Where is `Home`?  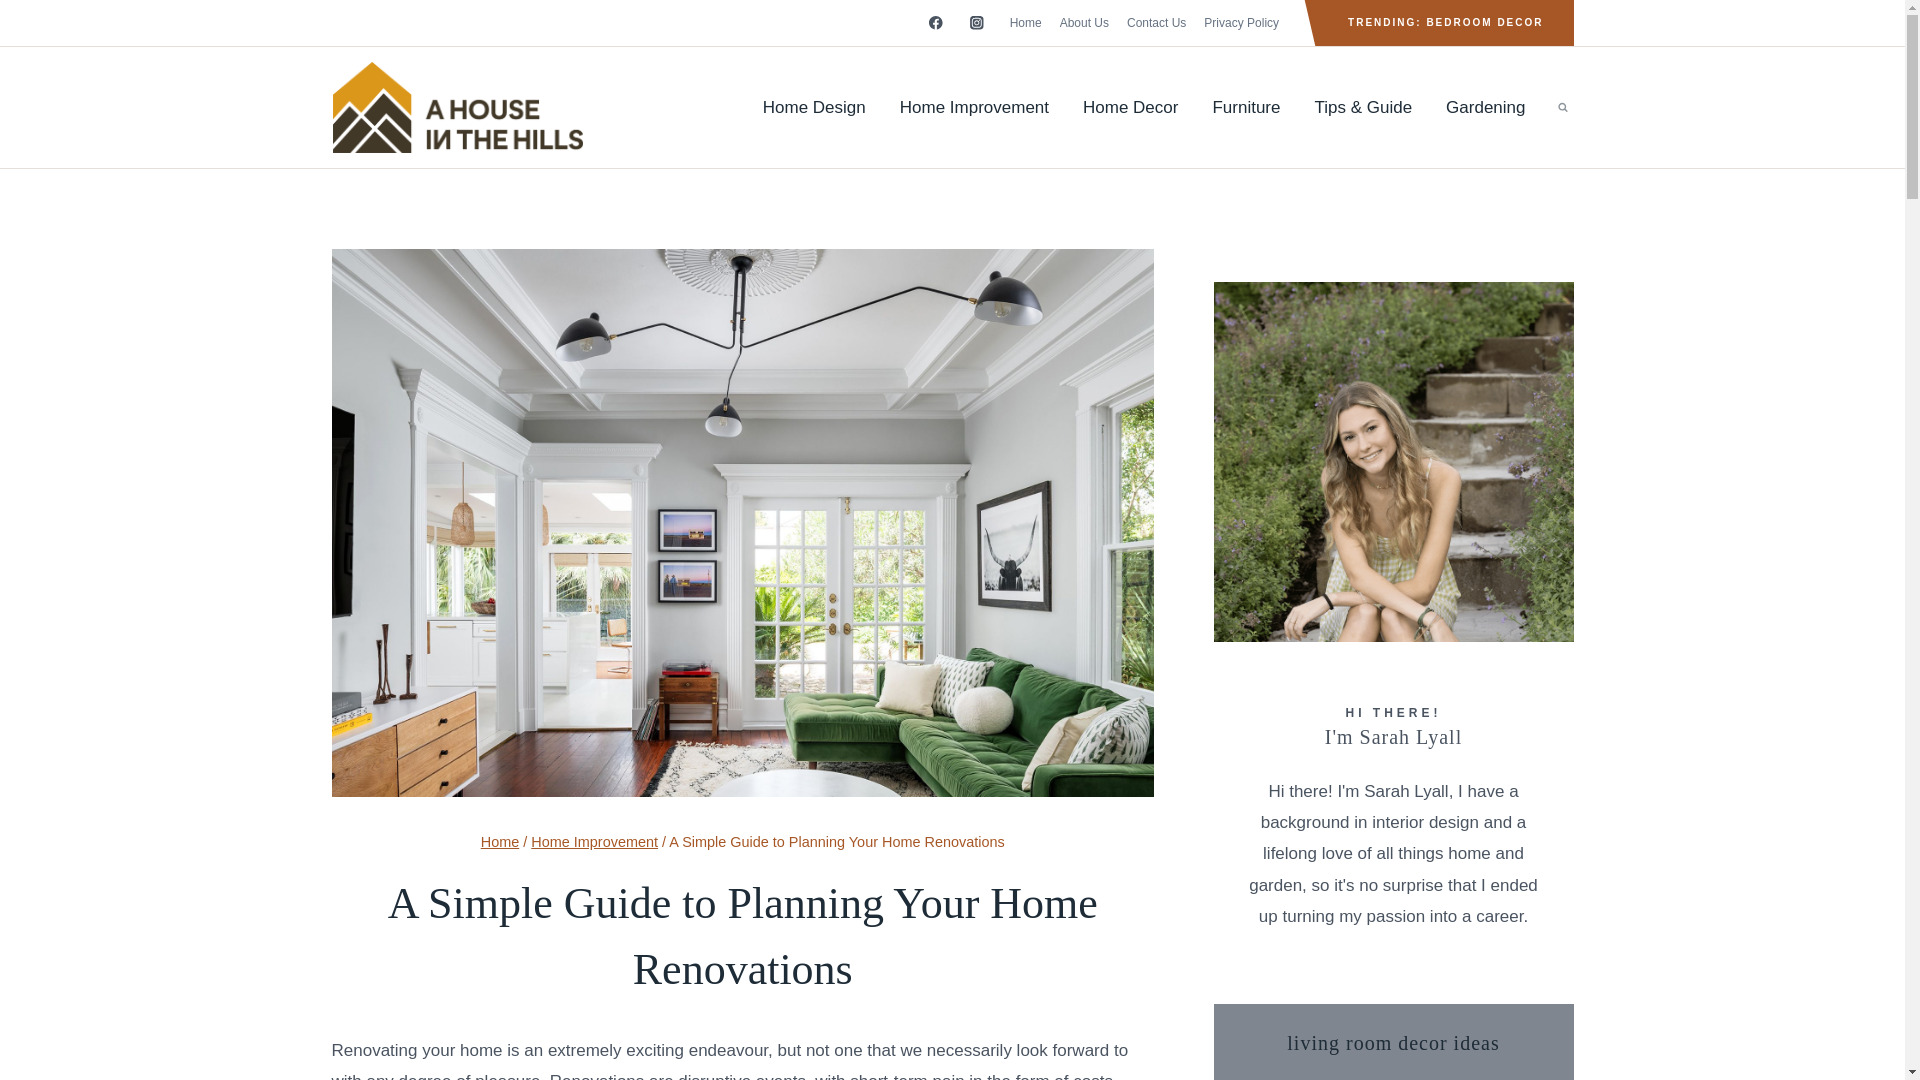 Home is located at coordinates (500, 841).